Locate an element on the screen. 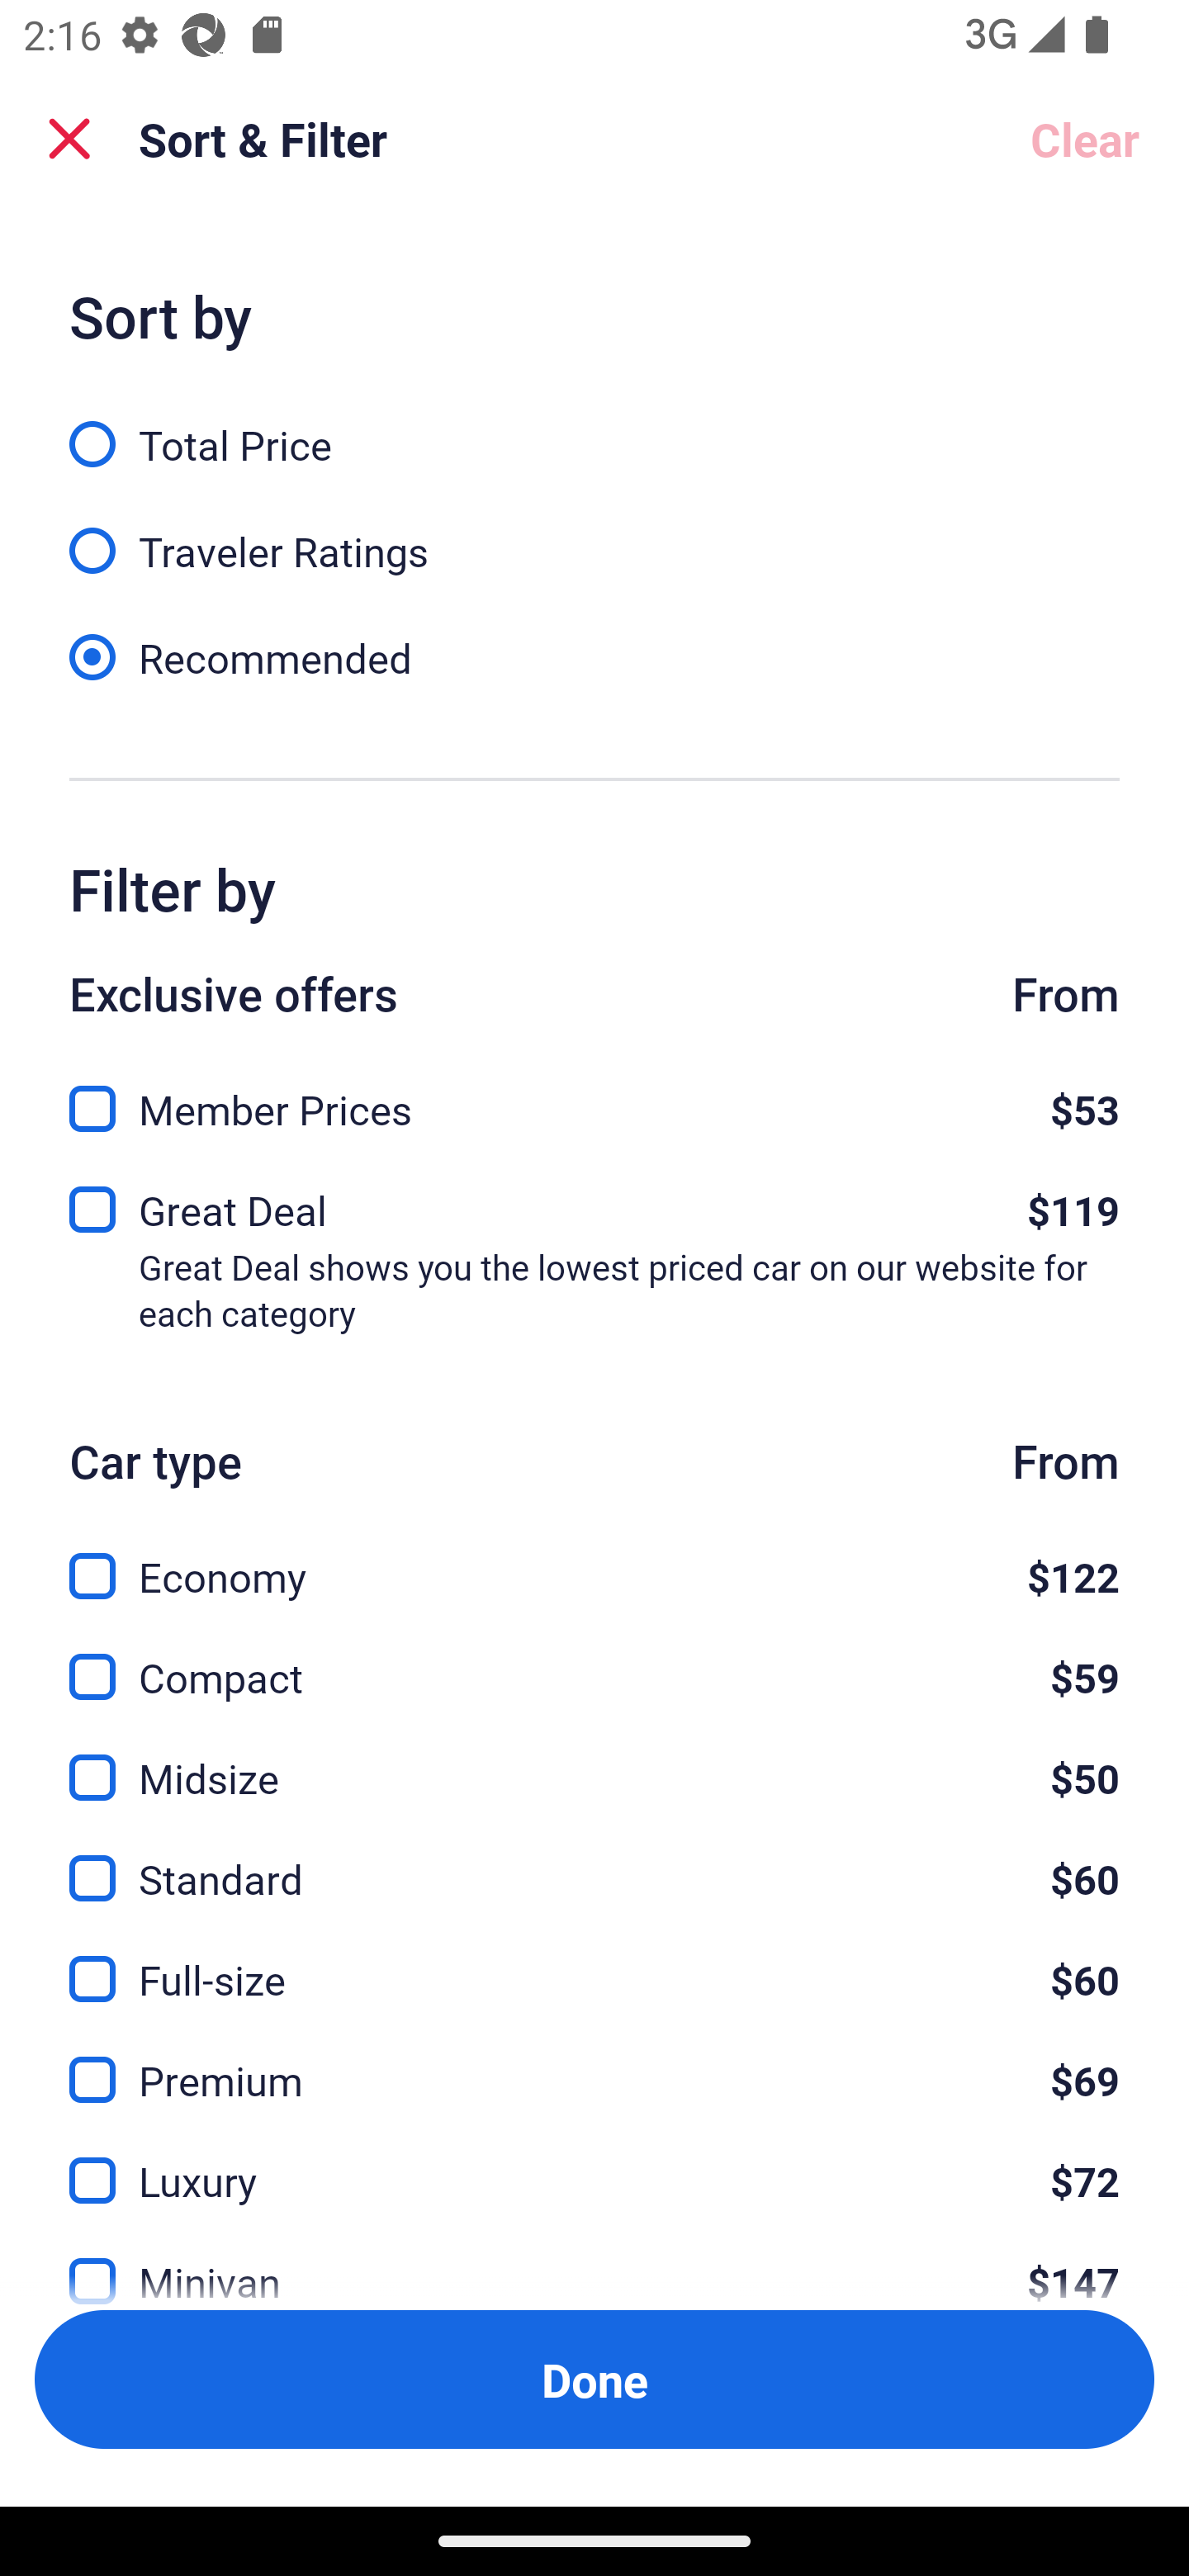 The width and height of the screenshot is (1189, 2576). Economy, $122 Economy $122 is located at coordinates (594, 1557).